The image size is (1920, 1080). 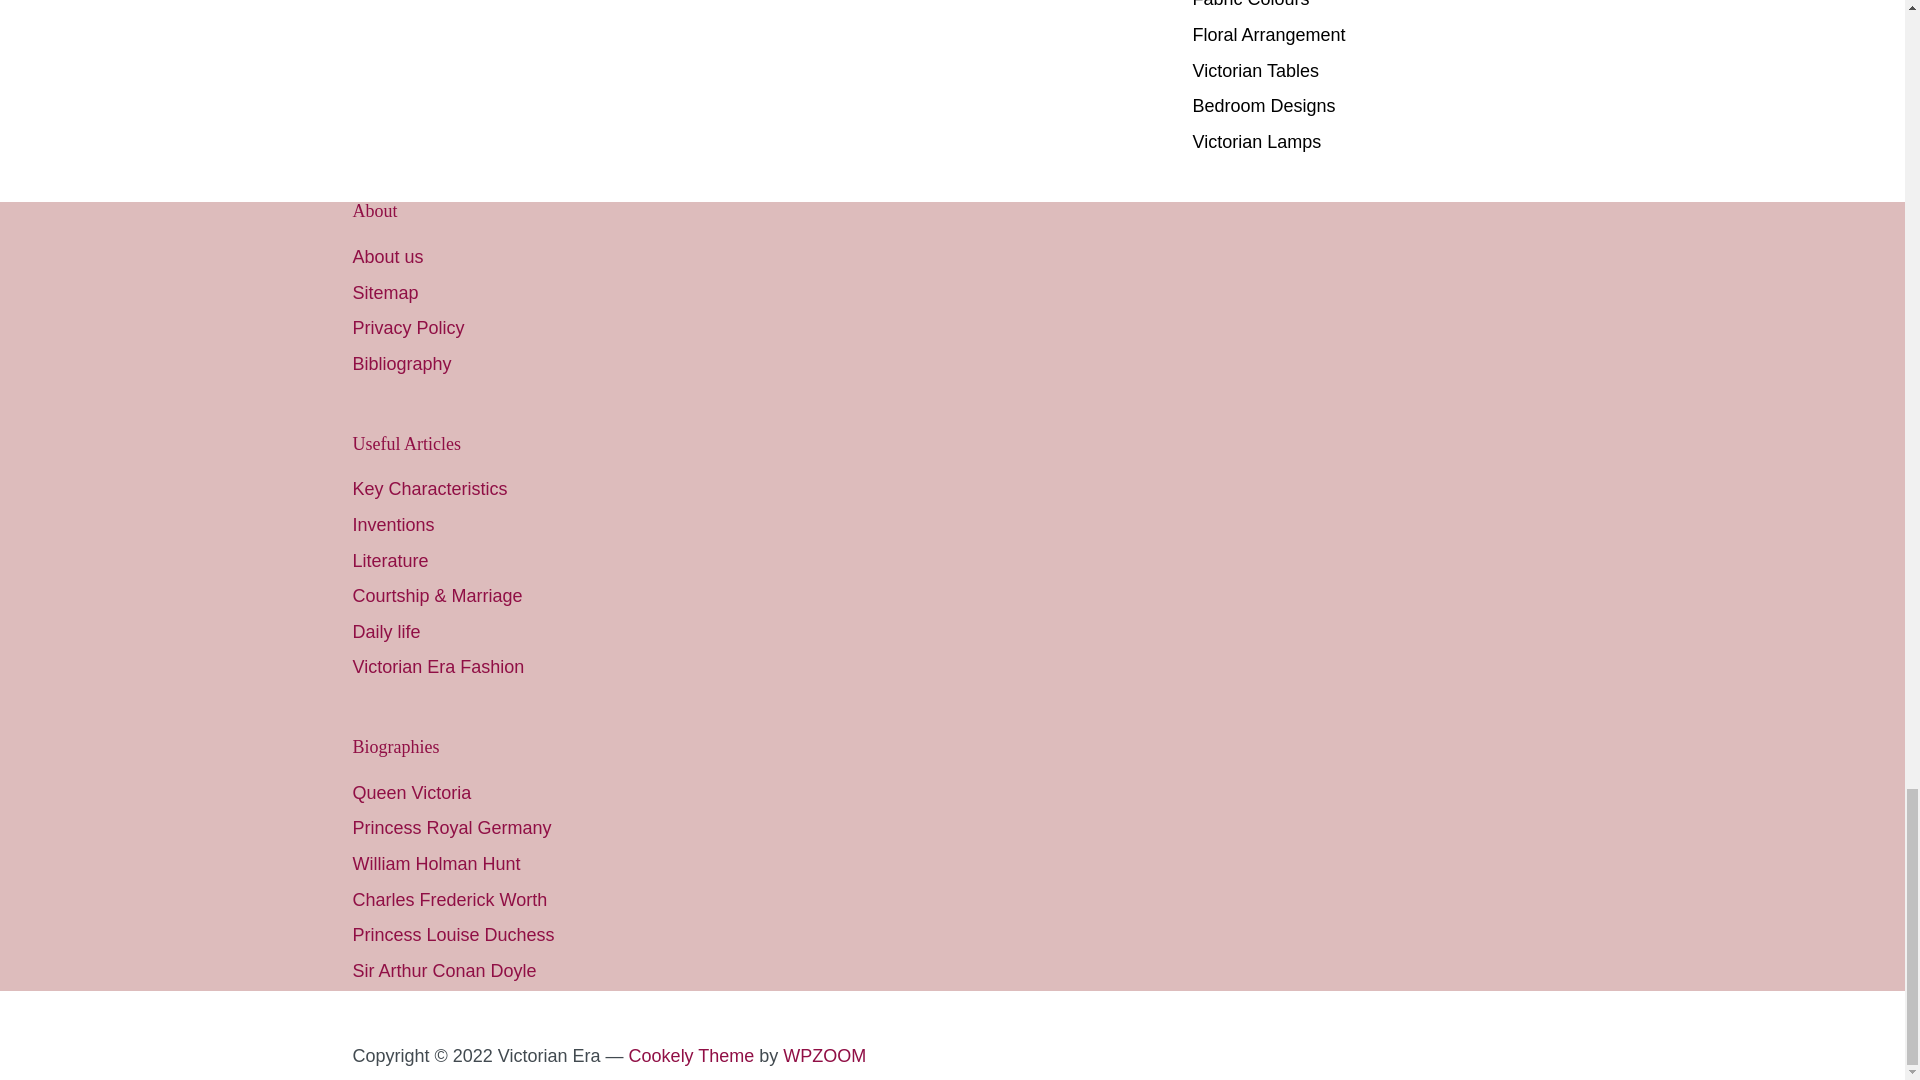 I want to click on Bibliography, so click(x=401, y=364).